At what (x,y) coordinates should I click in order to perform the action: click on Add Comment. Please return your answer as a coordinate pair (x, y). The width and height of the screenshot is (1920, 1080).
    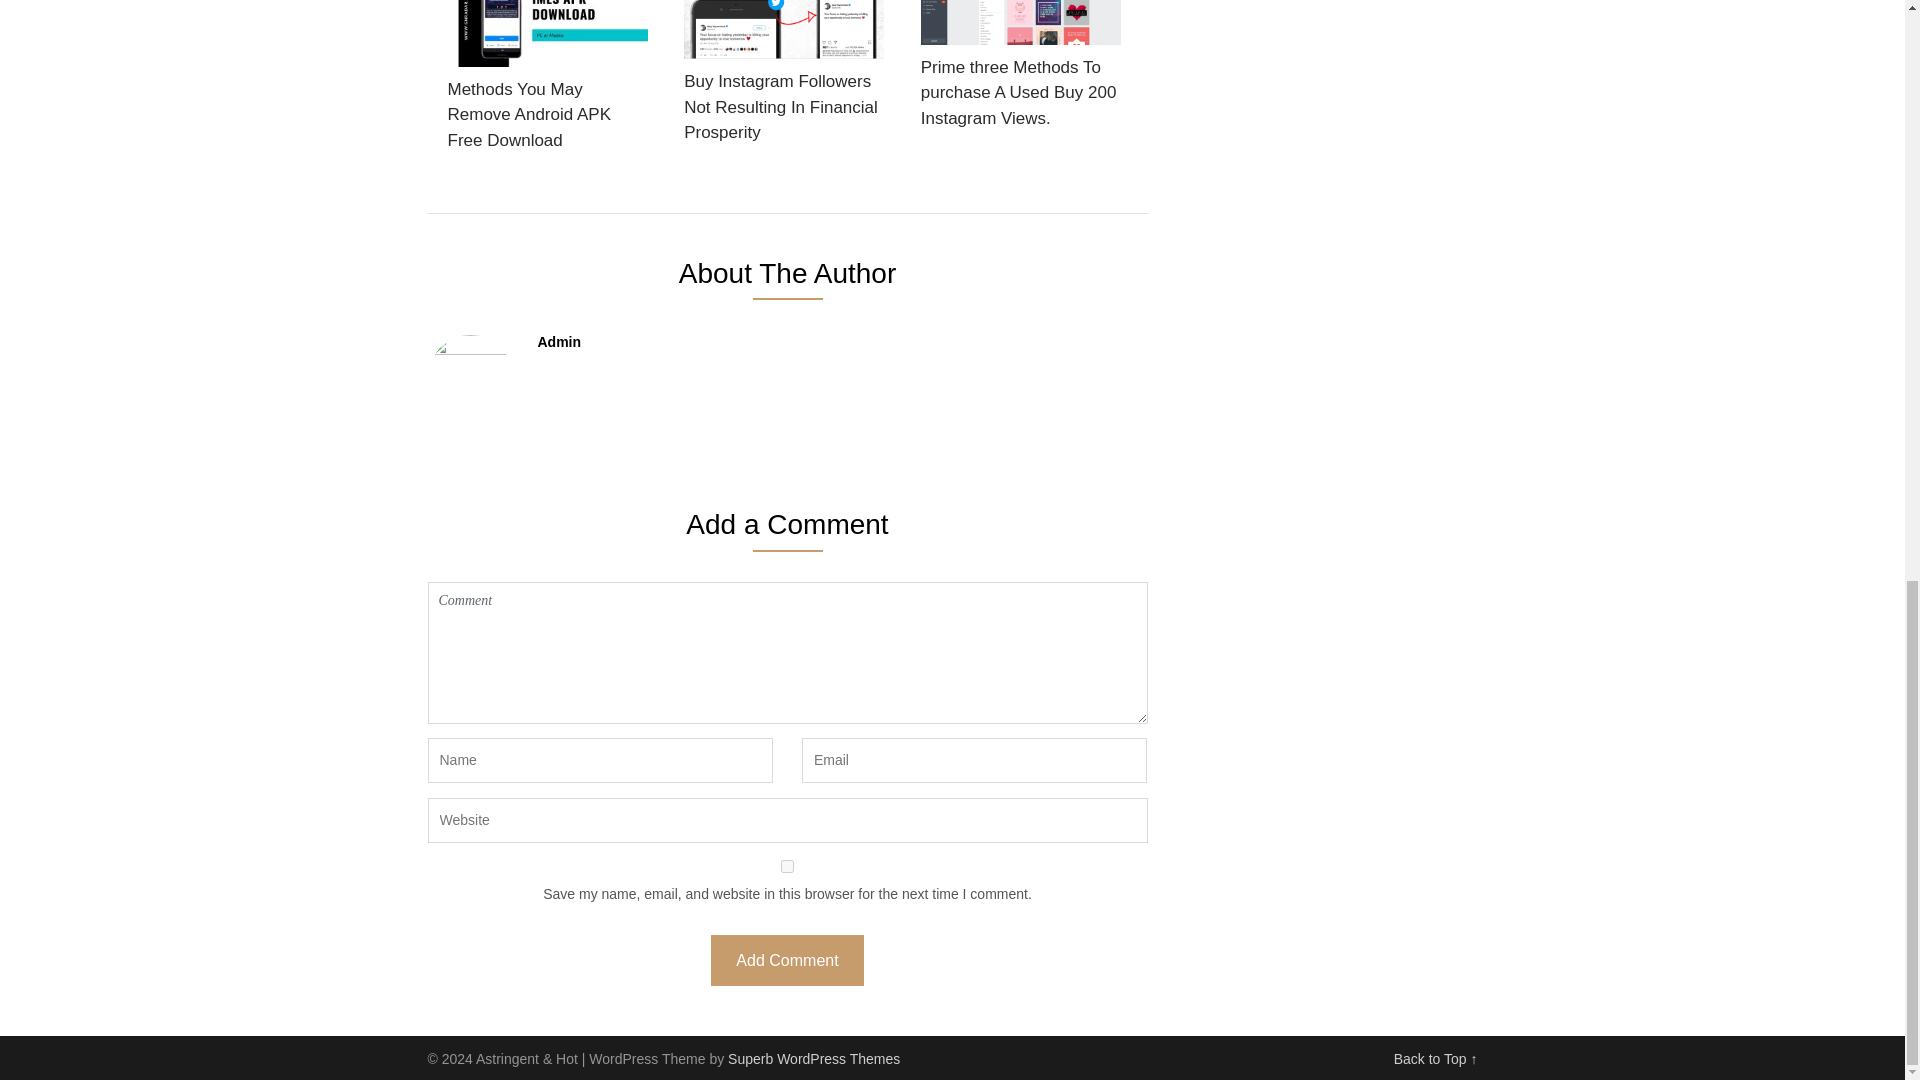
    Looking at the image, I should click on (786, 960).